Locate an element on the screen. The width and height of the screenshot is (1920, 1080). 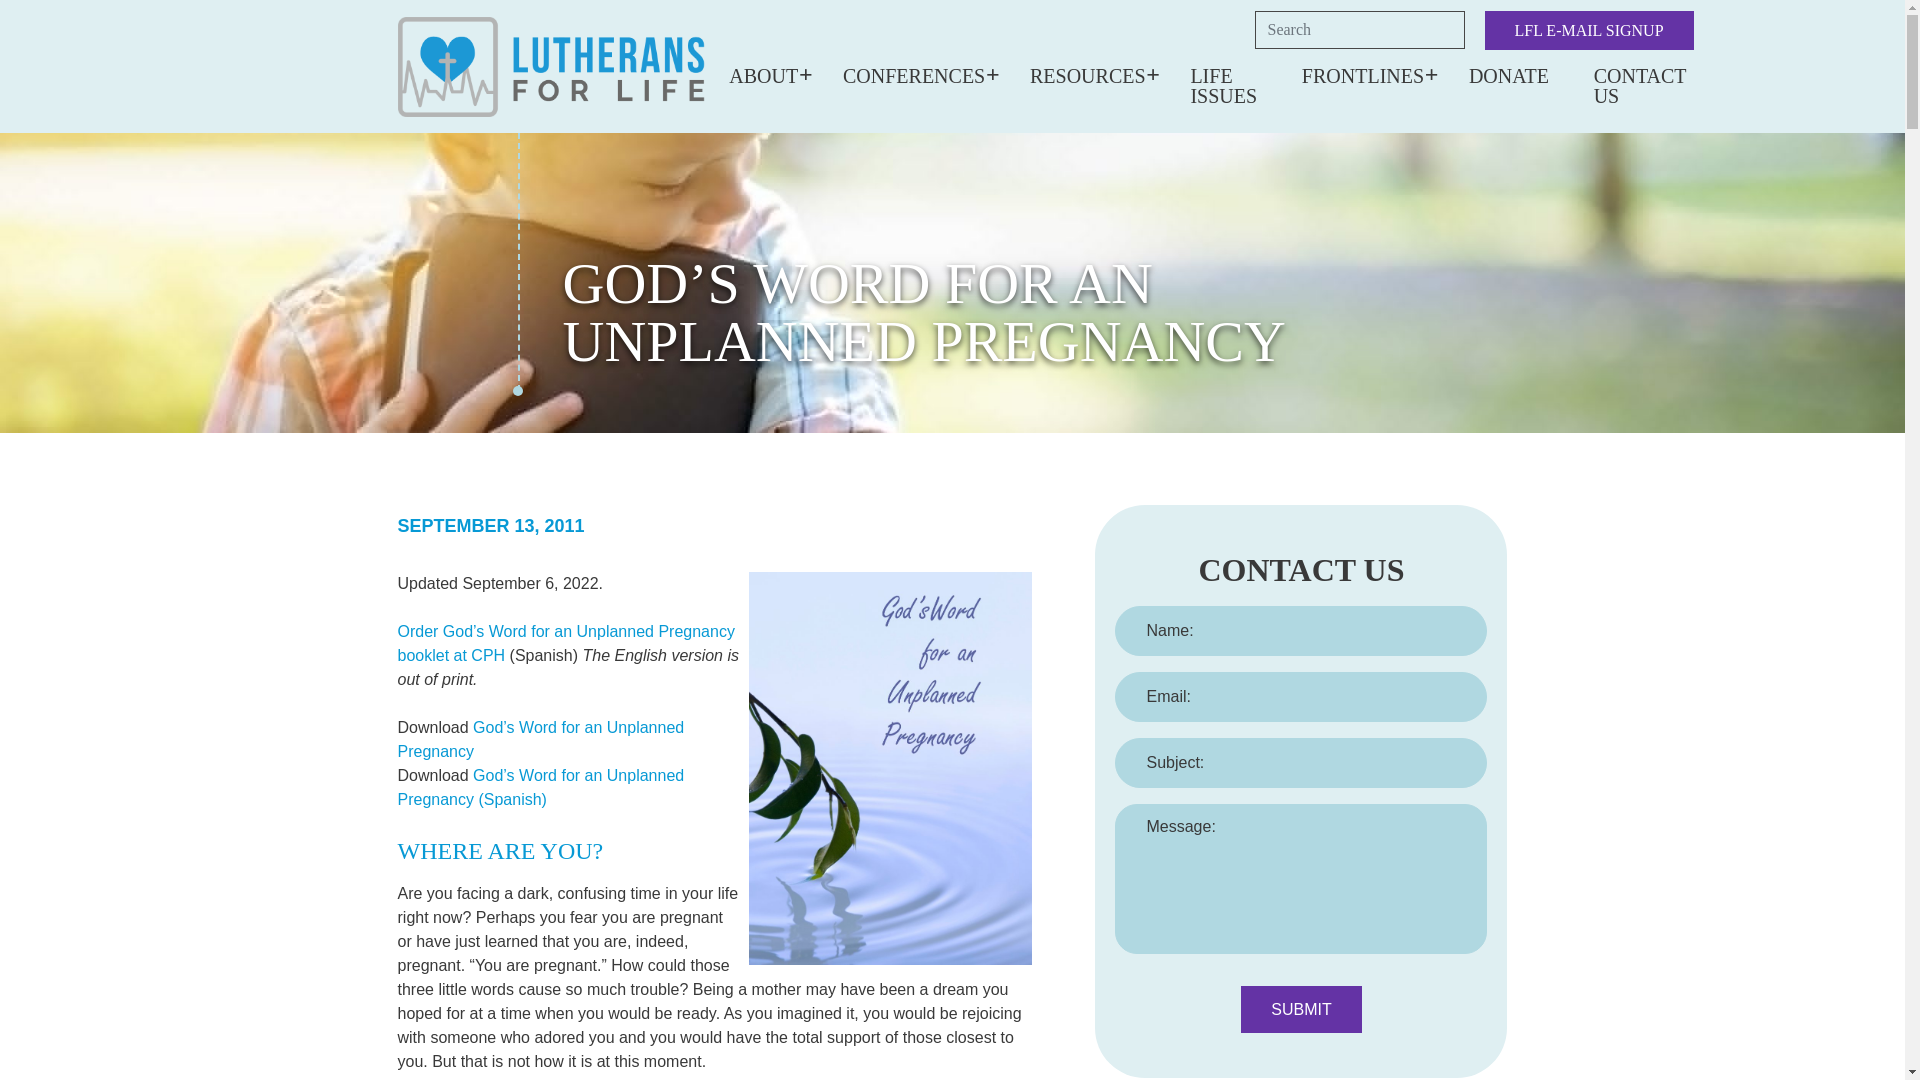
About is located at coordinates (764, 76).